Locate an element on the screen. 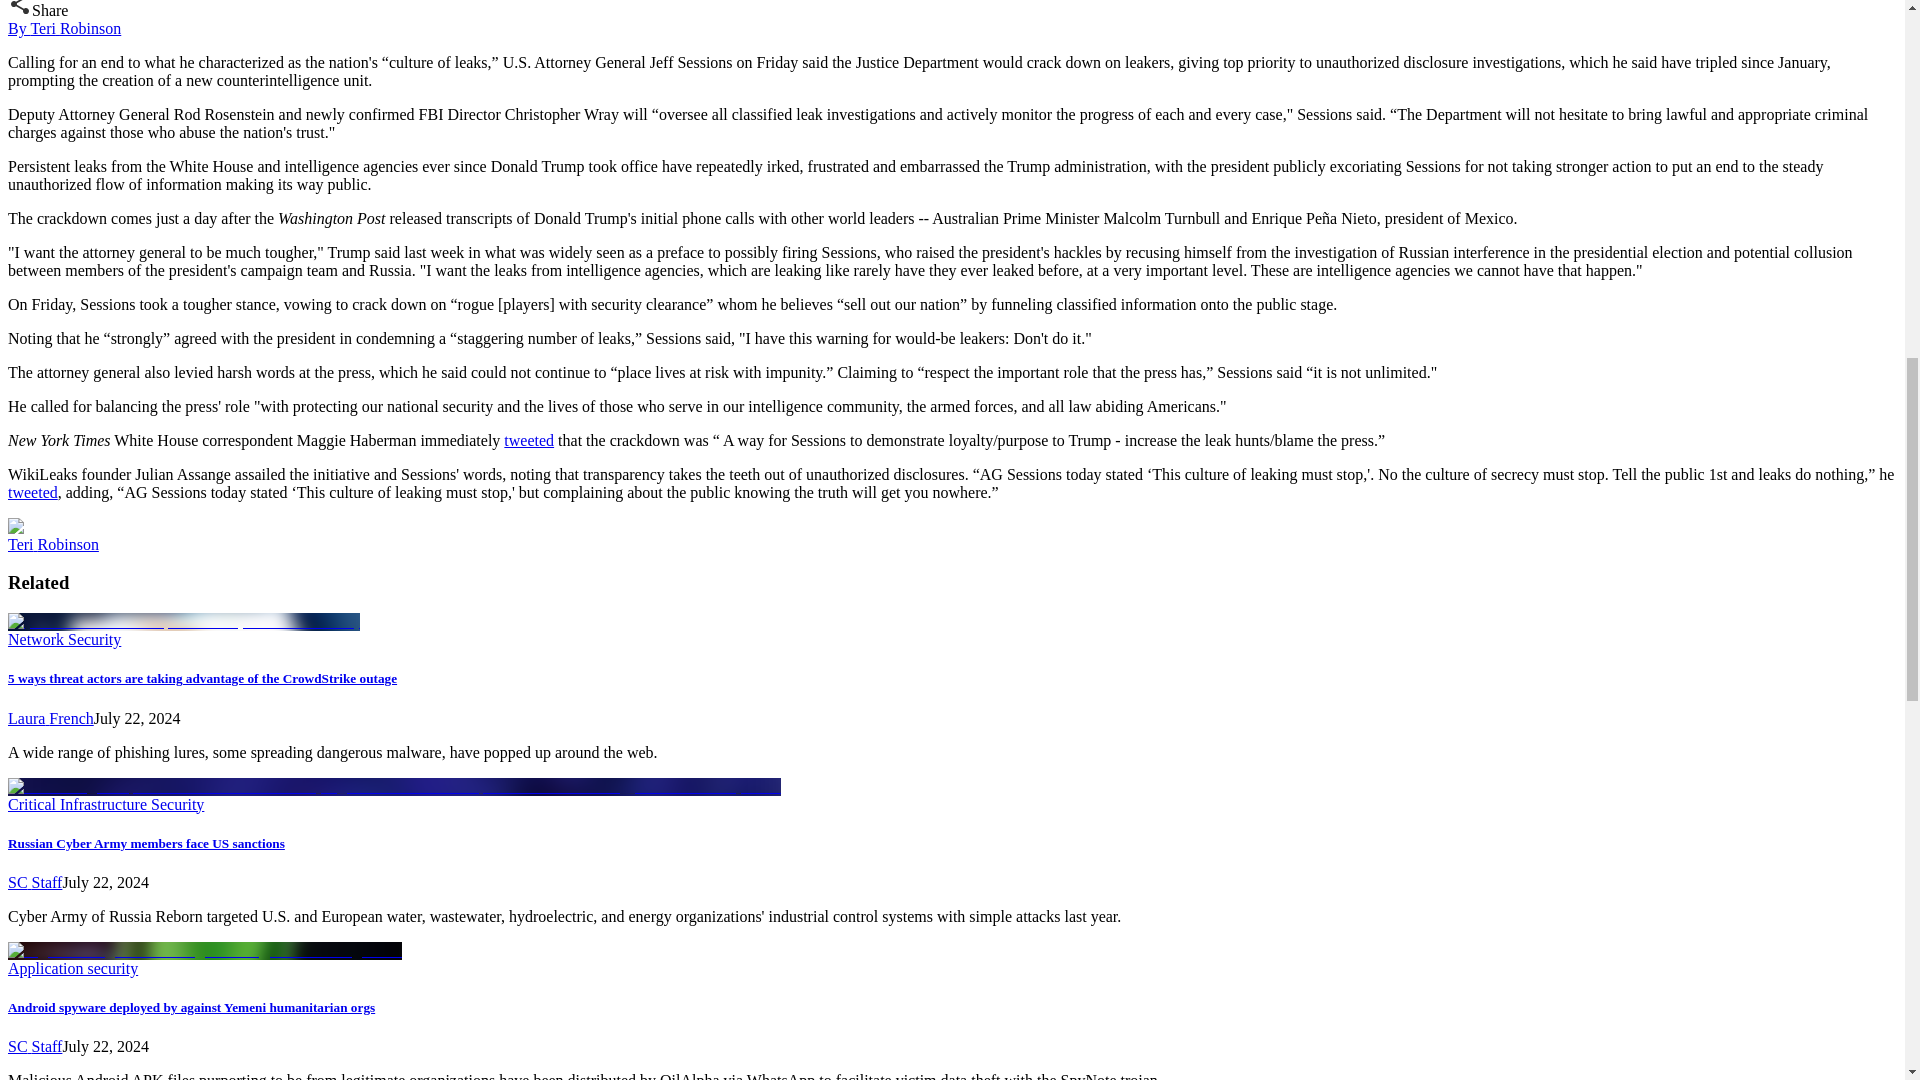  tweeted is located at coordinates (32, 492).